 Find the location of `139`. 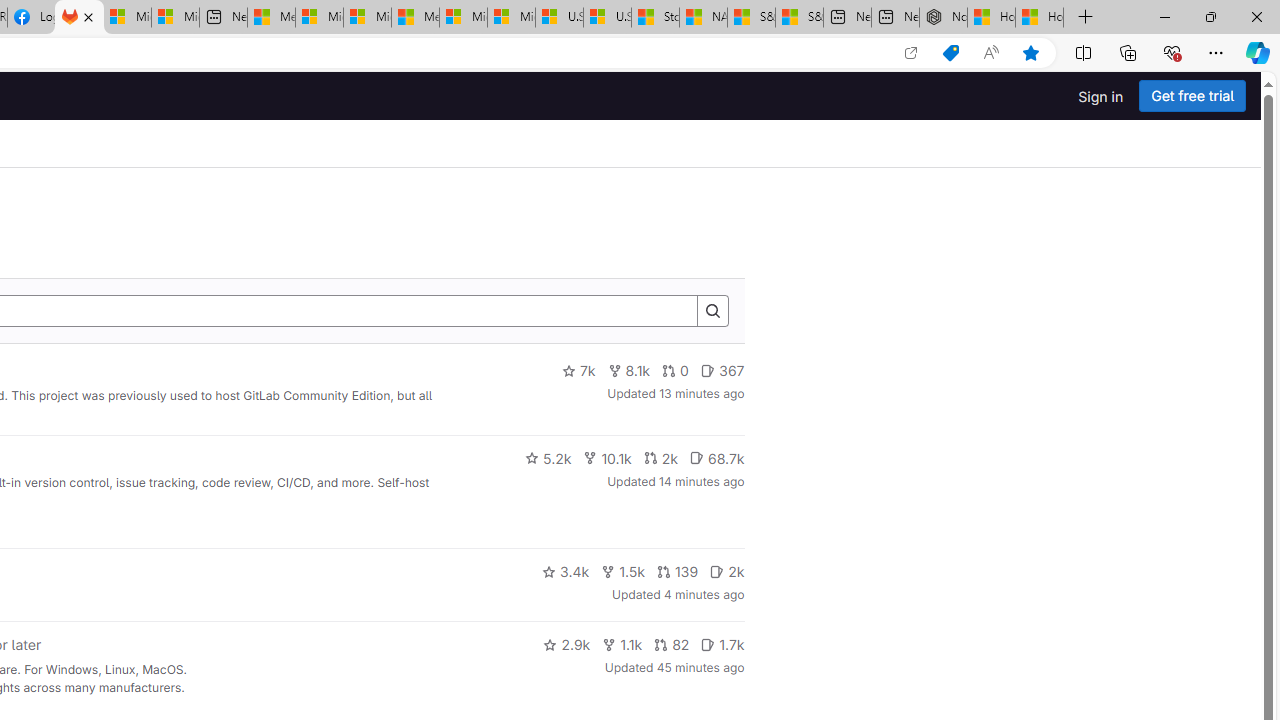

139 is located at coordinates (676, 572).